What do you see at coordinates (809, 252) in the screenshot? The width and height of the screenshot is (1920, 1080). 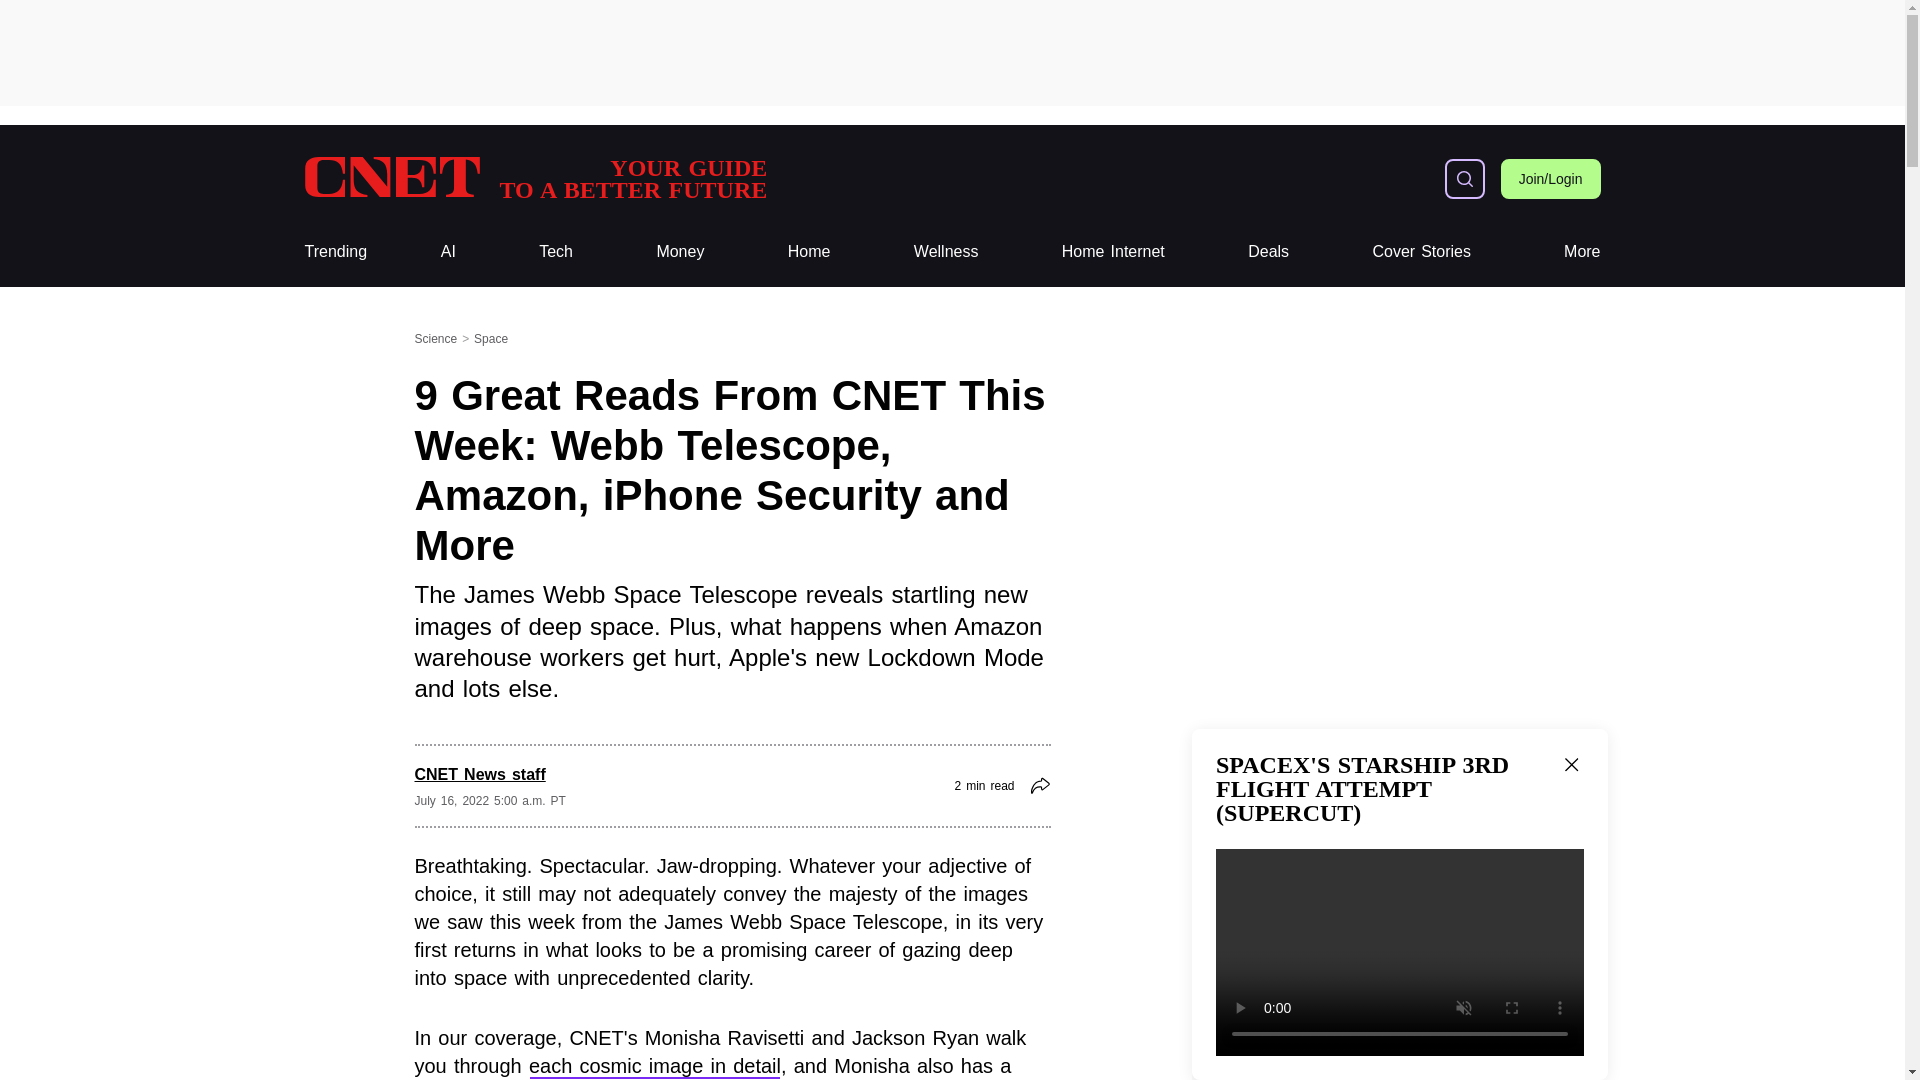 I see `Home` at bounding box center [809, 252].